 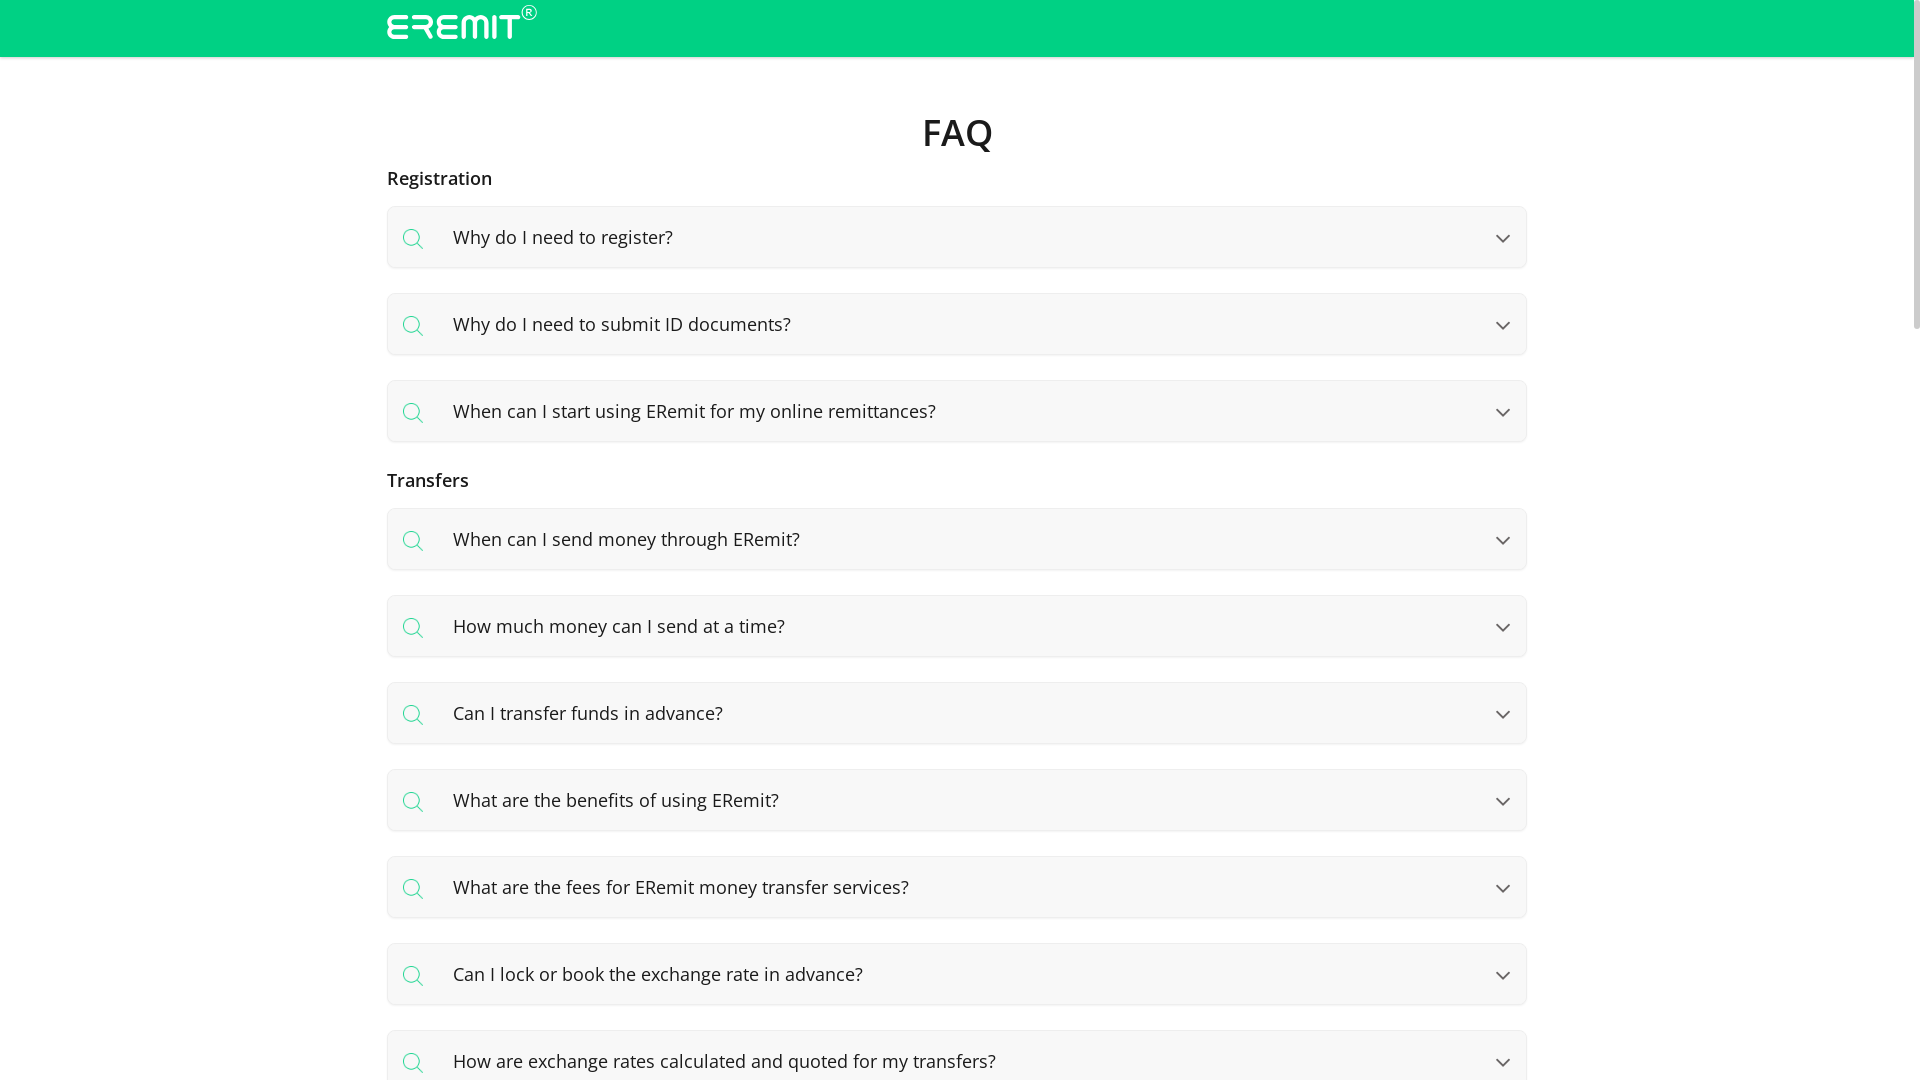 I want to click on When can I send money through ERemit?, so click(x=957, y=542).